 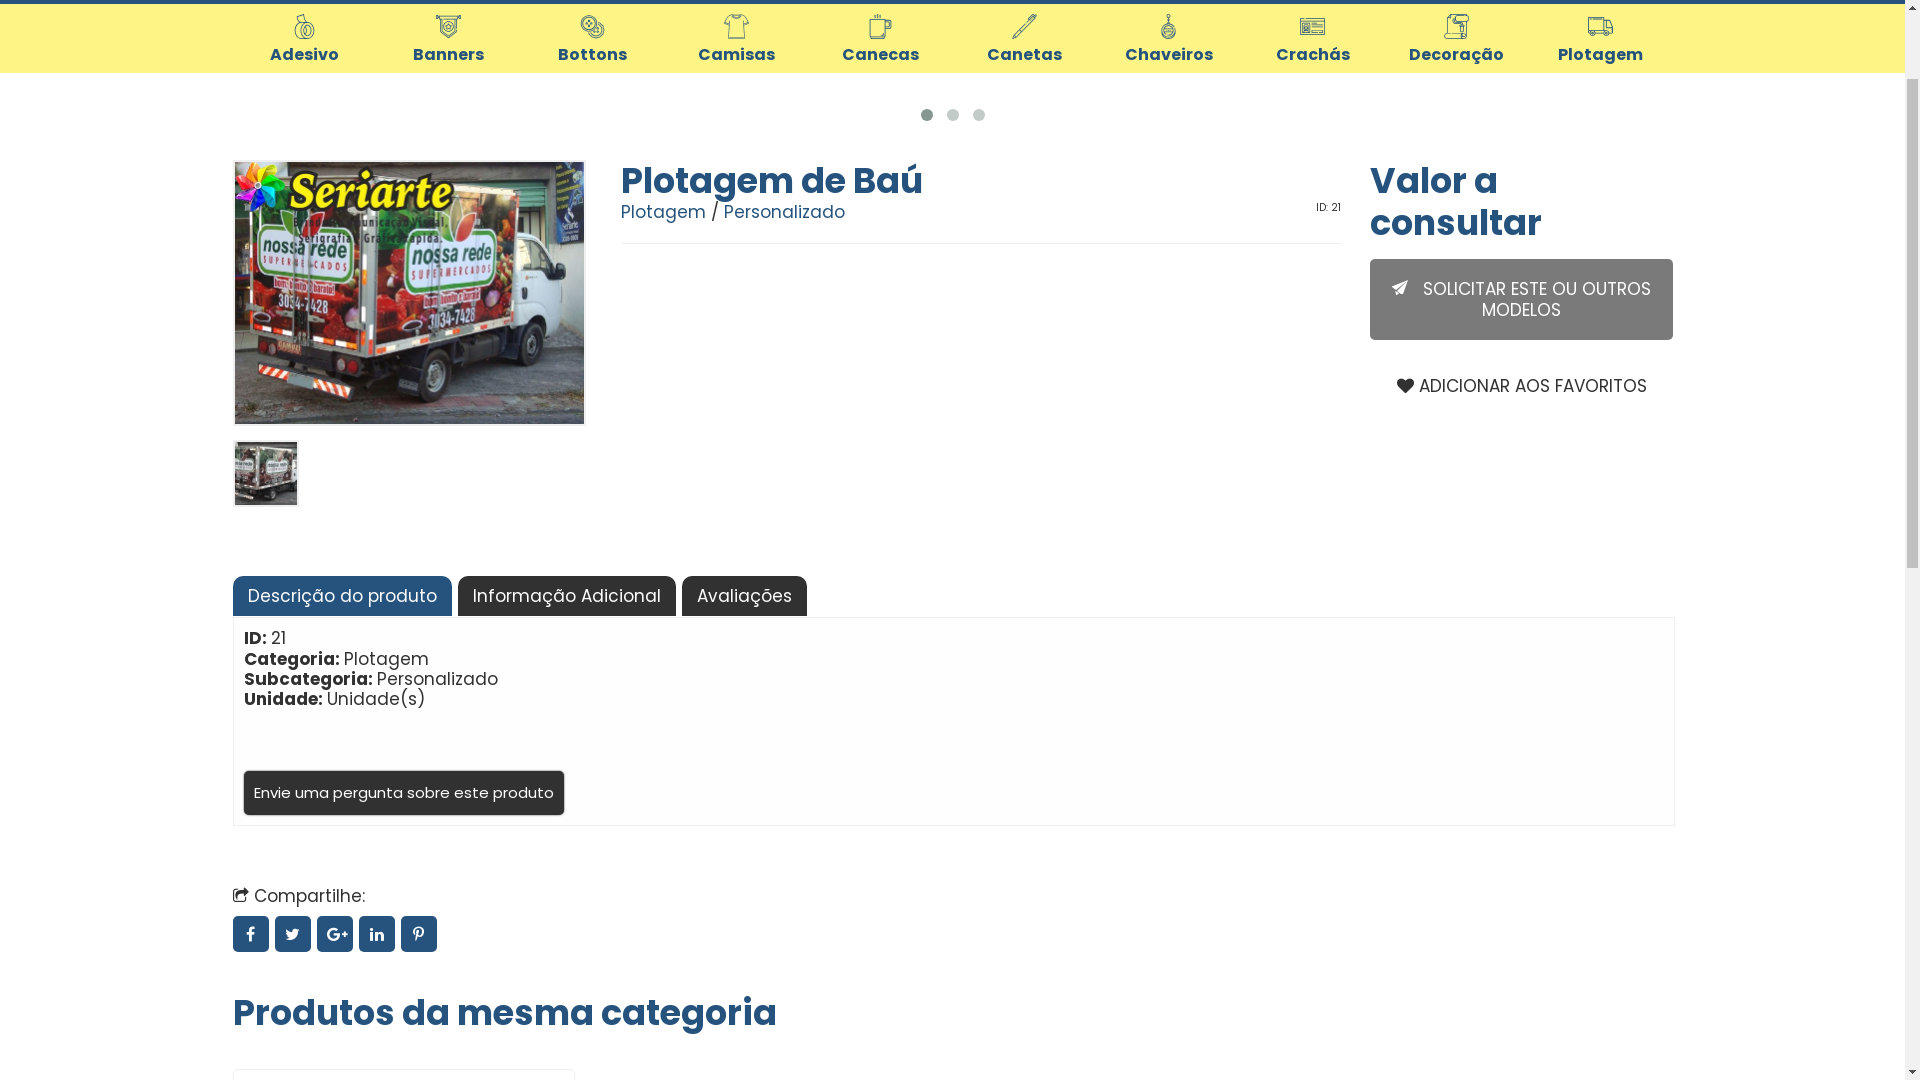 What do you see at coordinates (1600, 182) in the screenshot?
I see `Plotagem` at bounding box center [1600, 182].